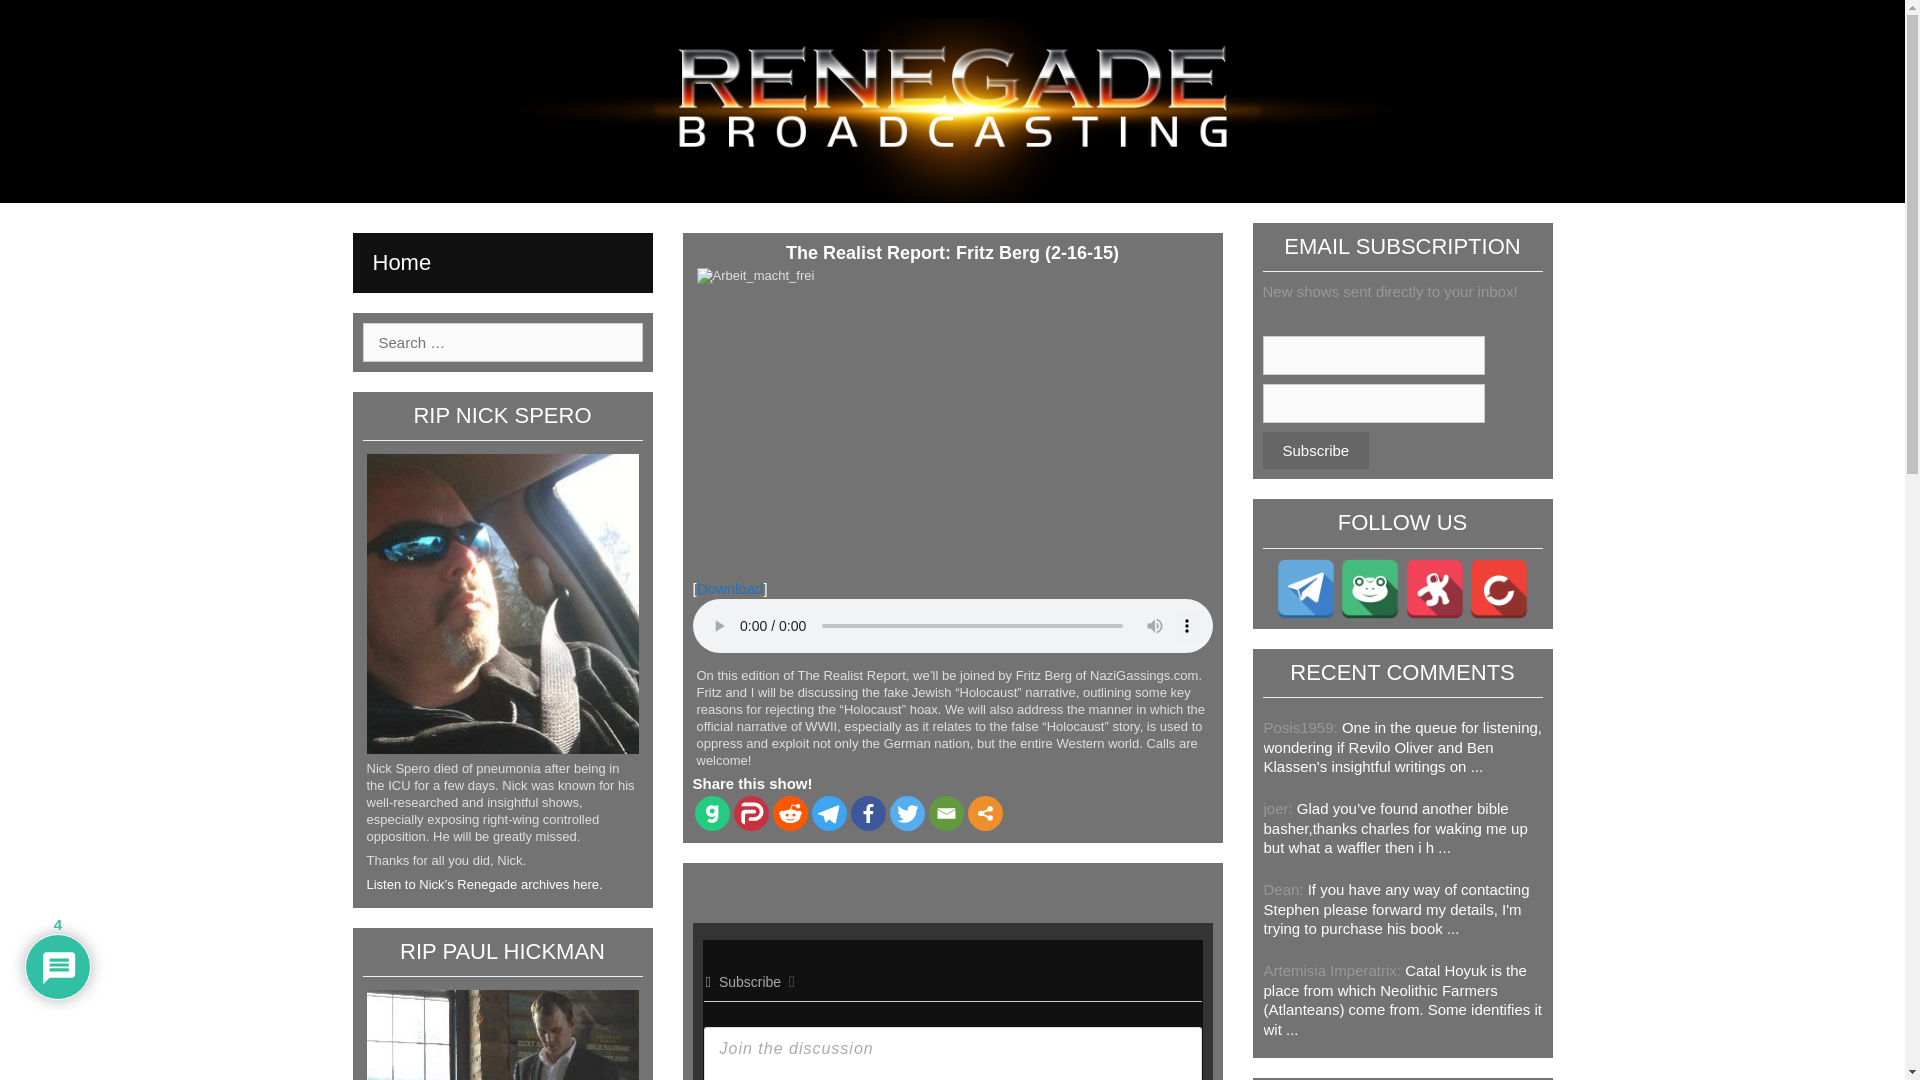 The image size is (1920, 1080). Describe the element at coordinates (788, 812) in the screenshot. I see `Reddit` at that location.